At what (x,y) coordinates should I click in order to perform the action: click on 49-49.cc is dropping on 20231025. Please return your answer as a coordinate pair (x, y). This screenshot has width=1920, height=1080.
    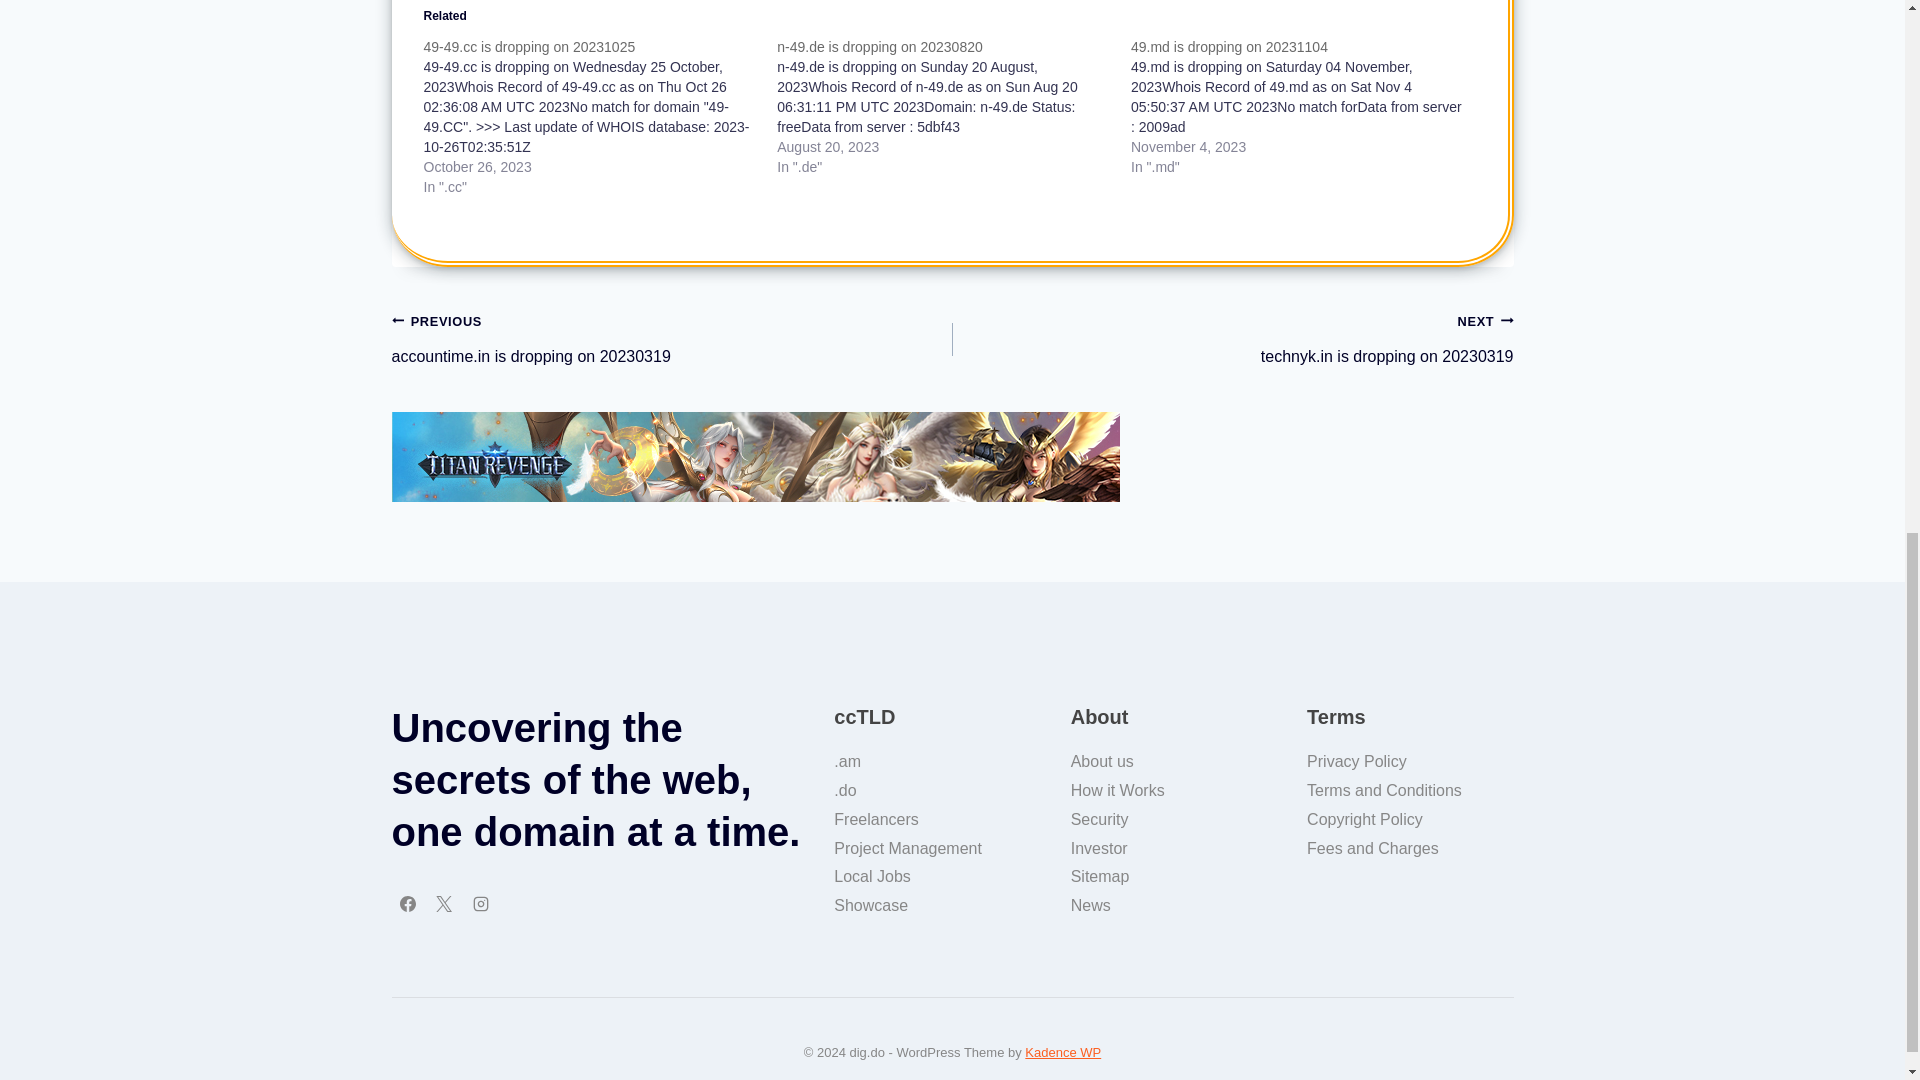
    Looking at the image, I should click on (600, 116).